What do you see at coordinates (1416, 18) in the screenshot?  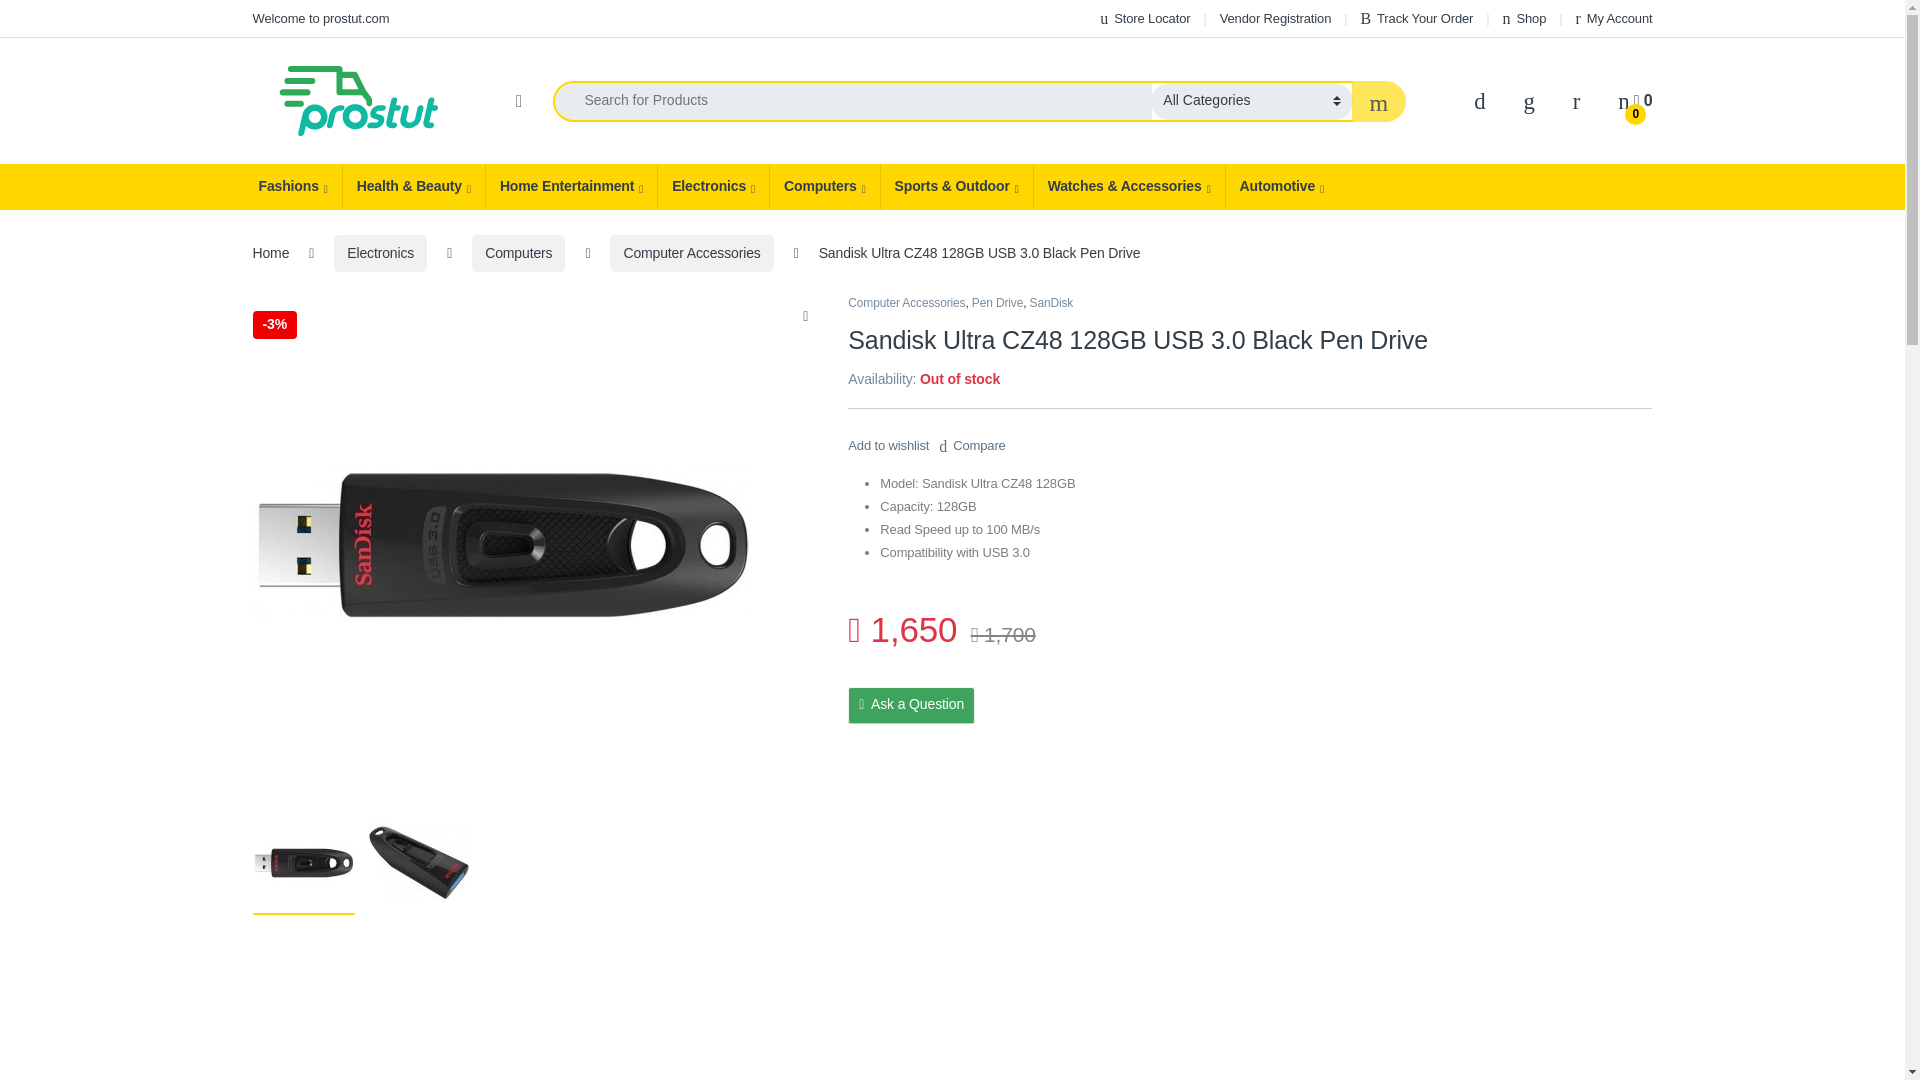 I see `Track Your Order` at bounding box center [1416, 18].